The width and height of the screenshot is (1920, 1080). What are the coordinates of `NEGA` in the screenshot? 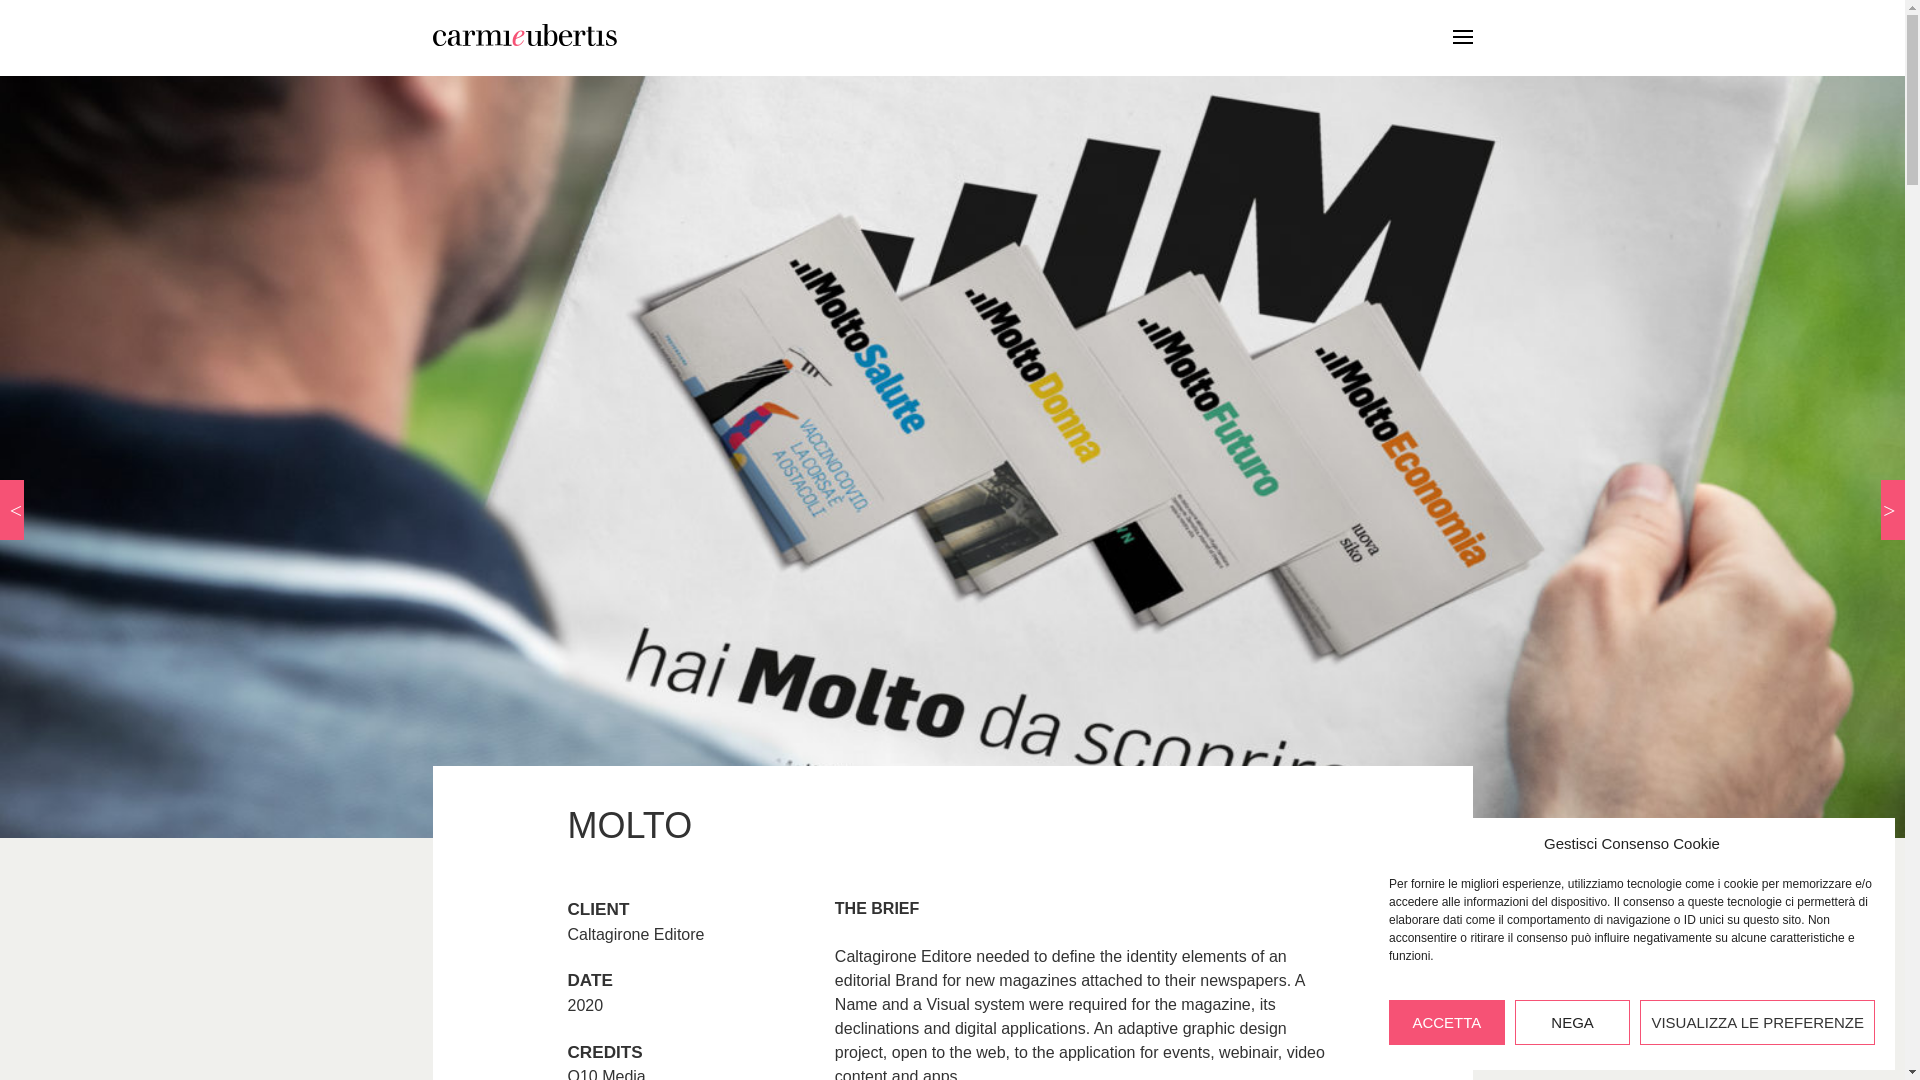 It's located at (1572, 1022).